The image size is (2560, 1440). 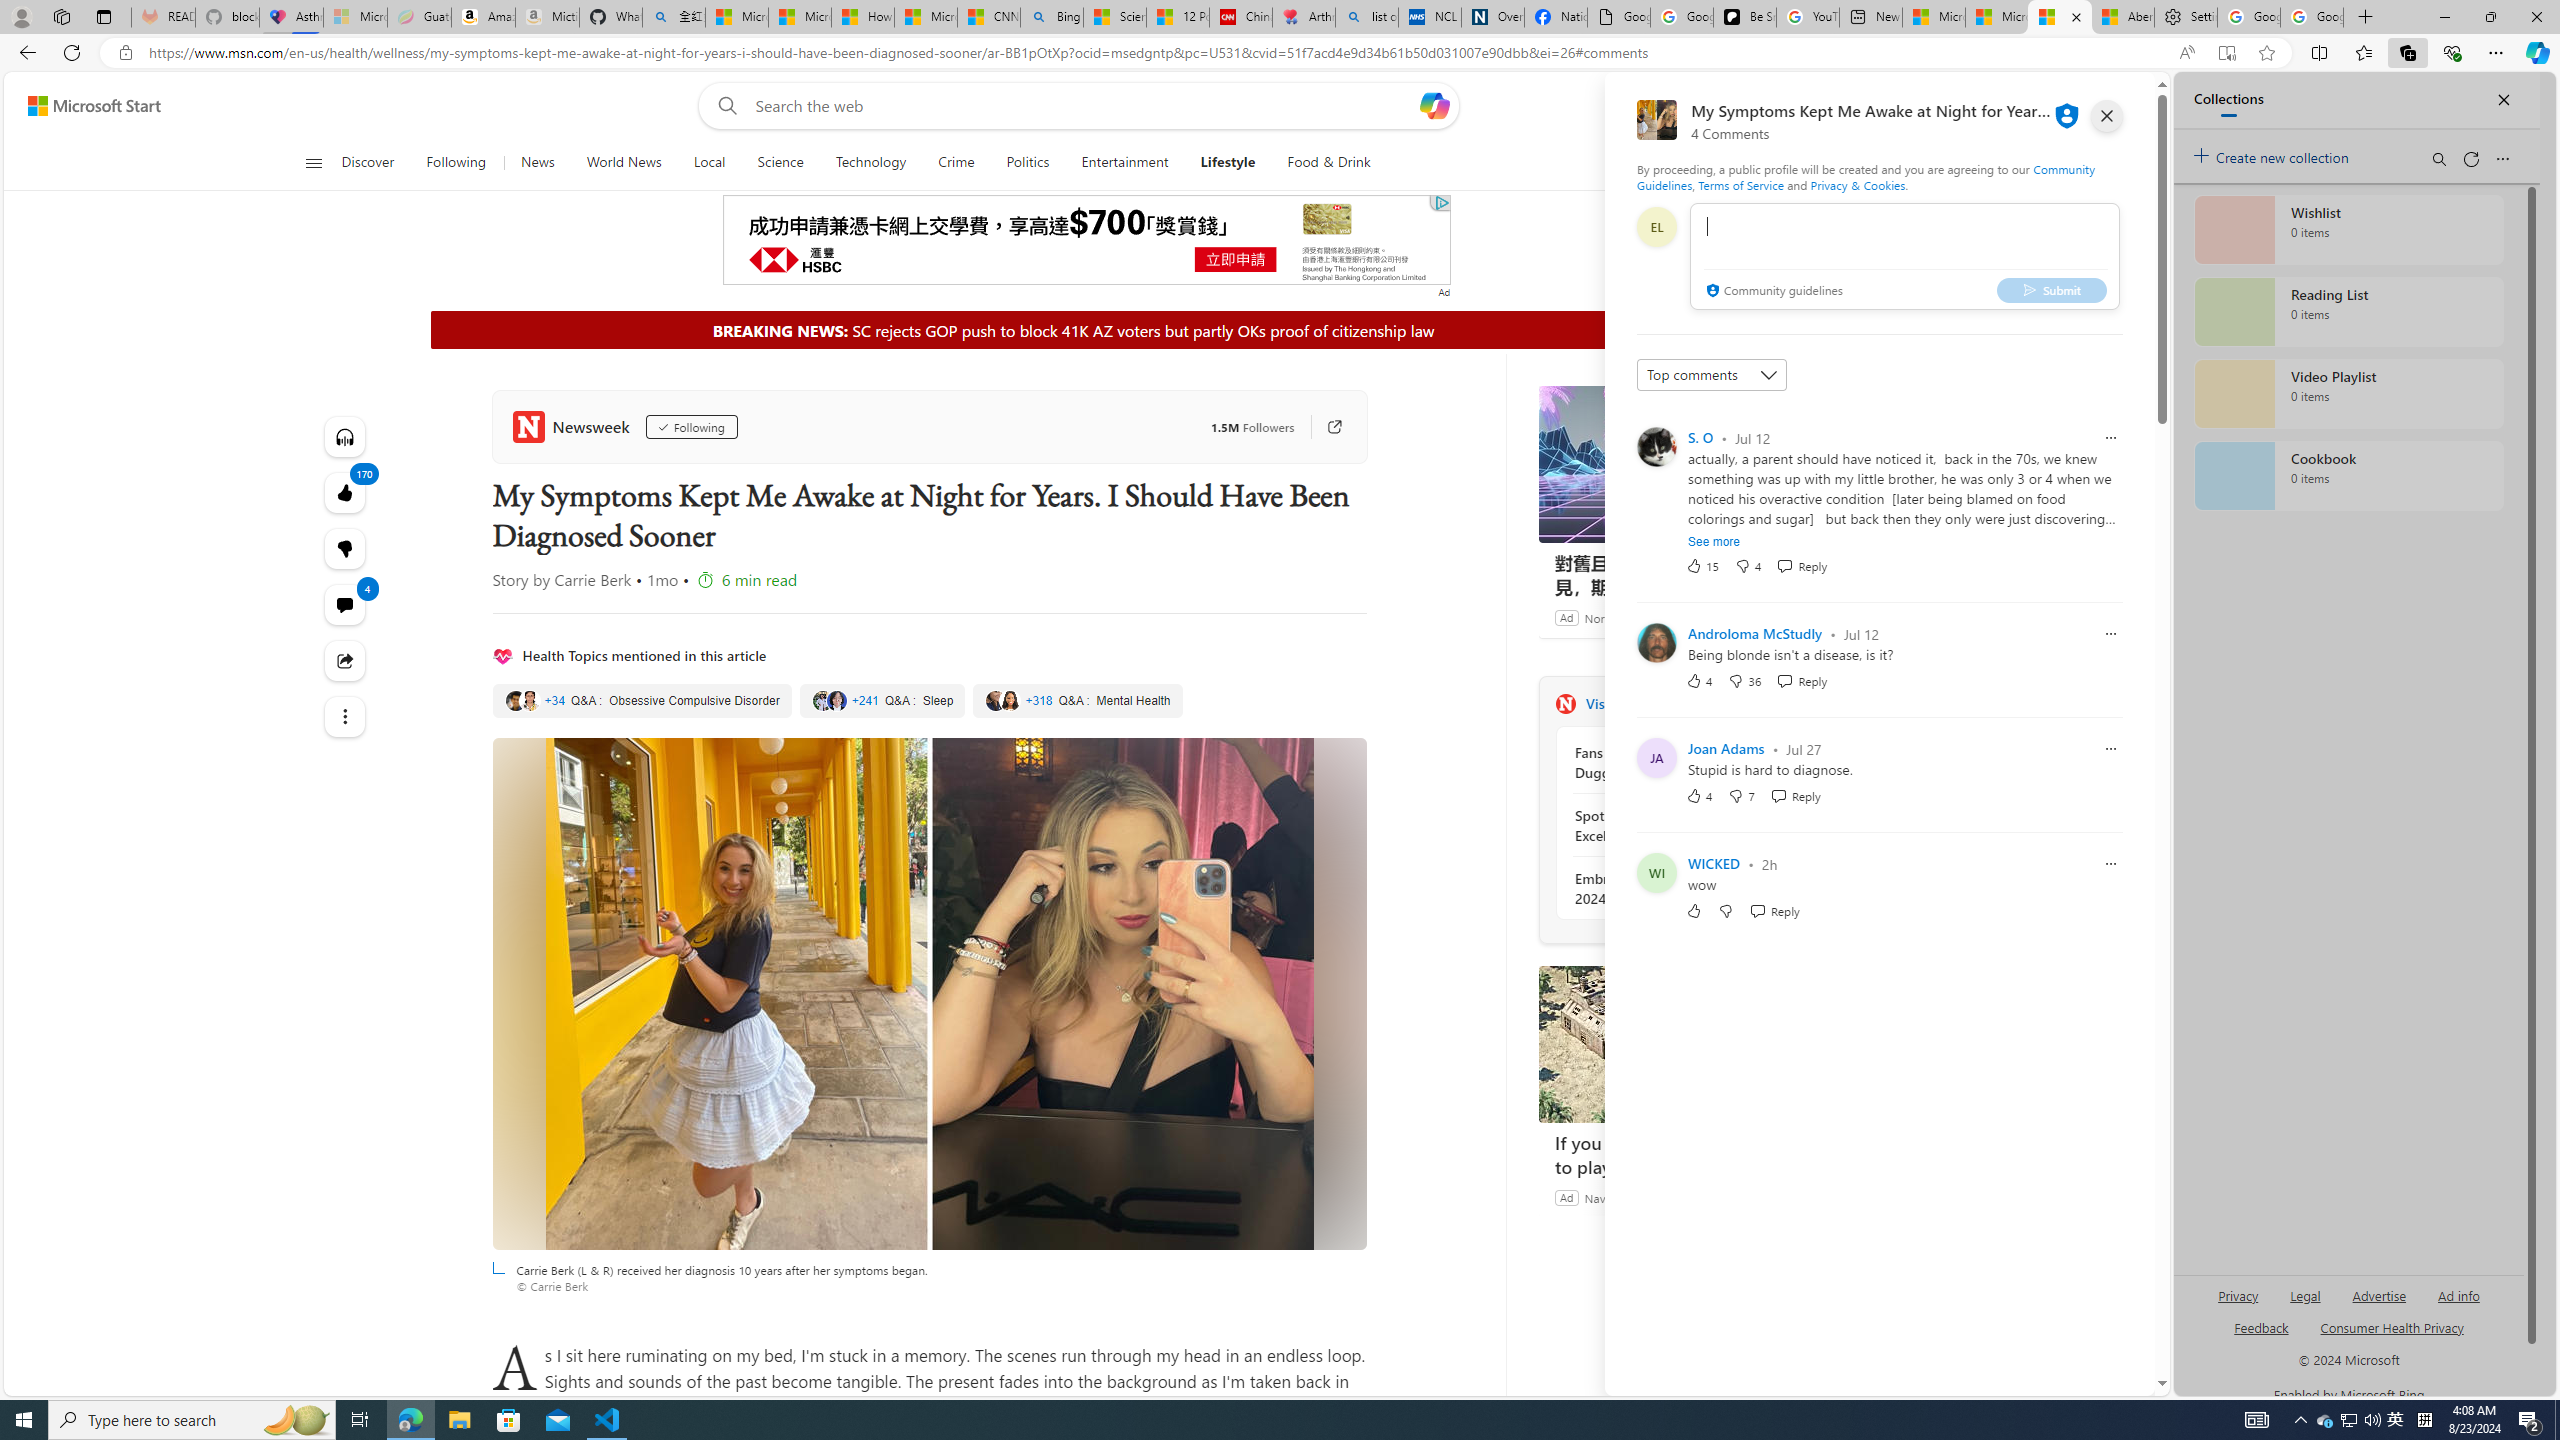 What do you see at coordinates (1813, 703) in the screenshot?
I see `Visit Newsweek website` at bounding box center [1813, 703].